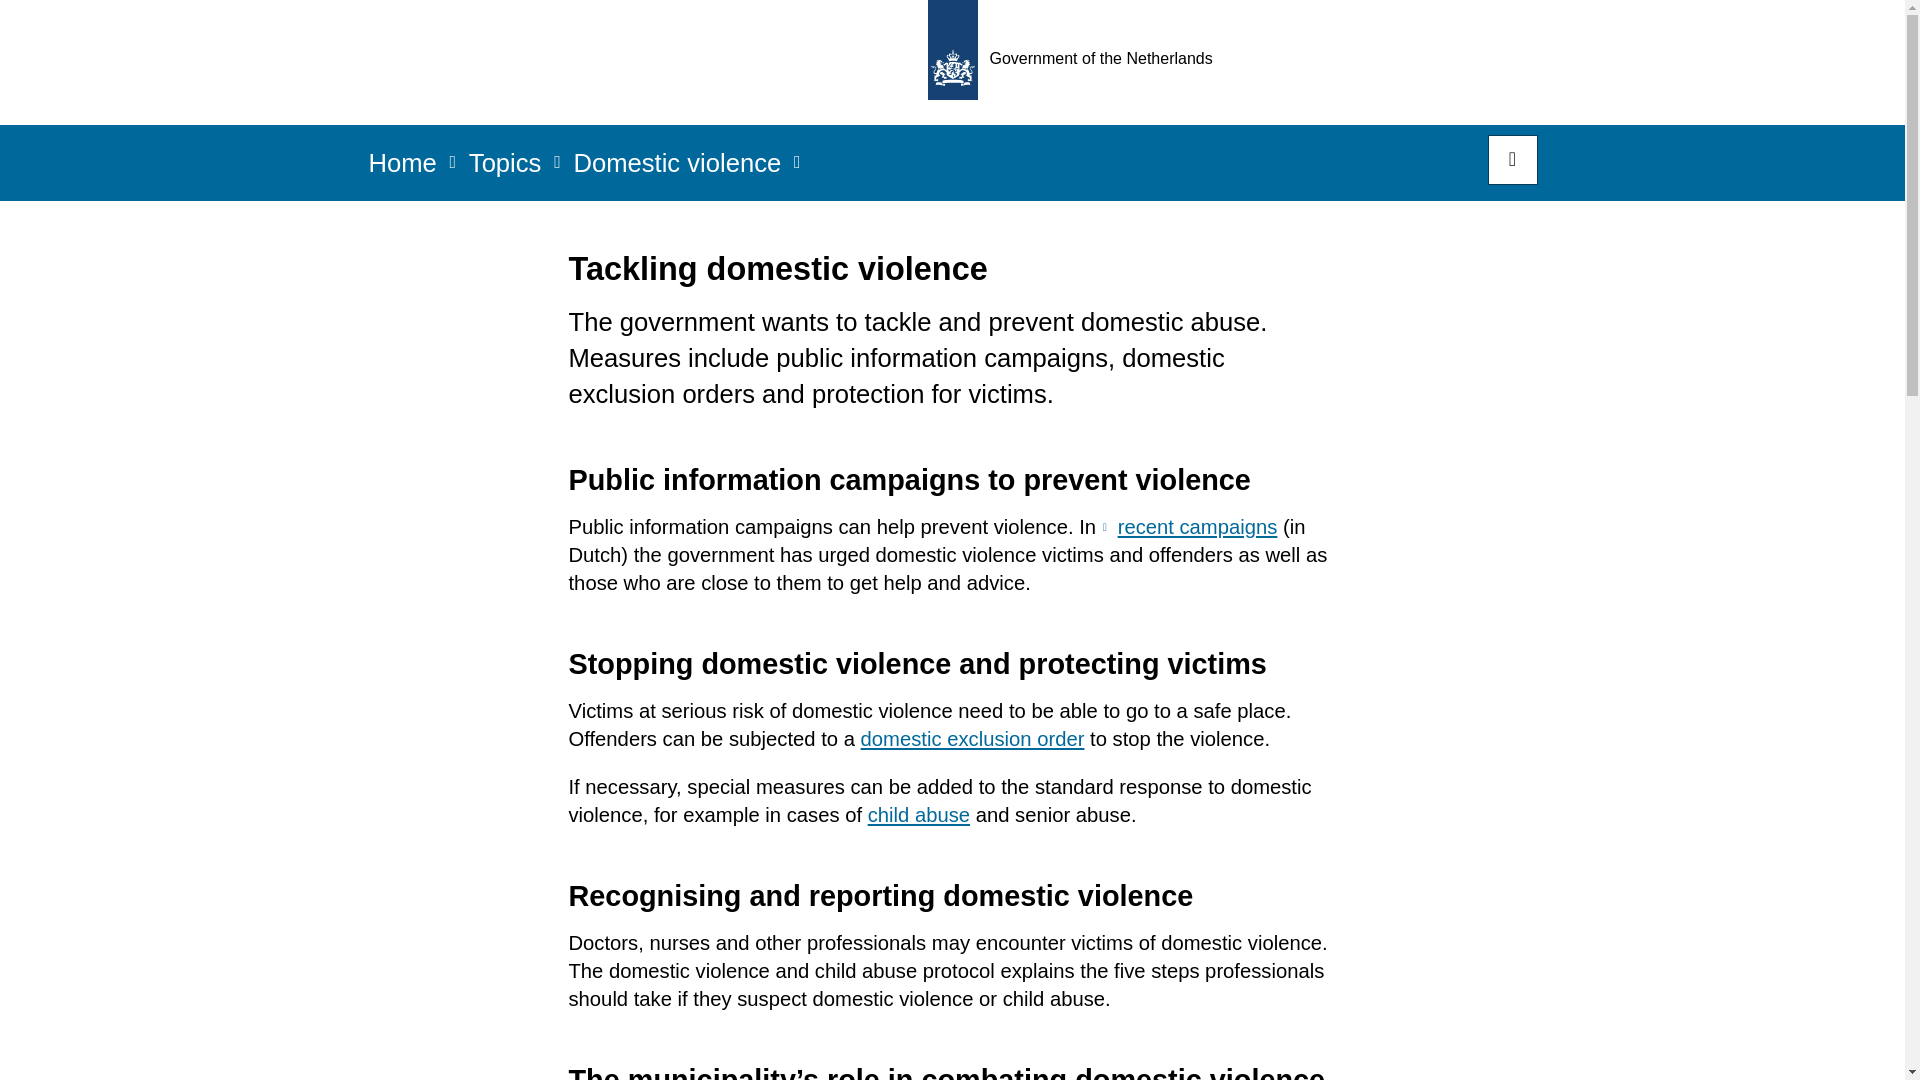  What do you see at coordinates (1512, 160) in the screenshot?
I see `Search` at bounding box center [1512, 160].